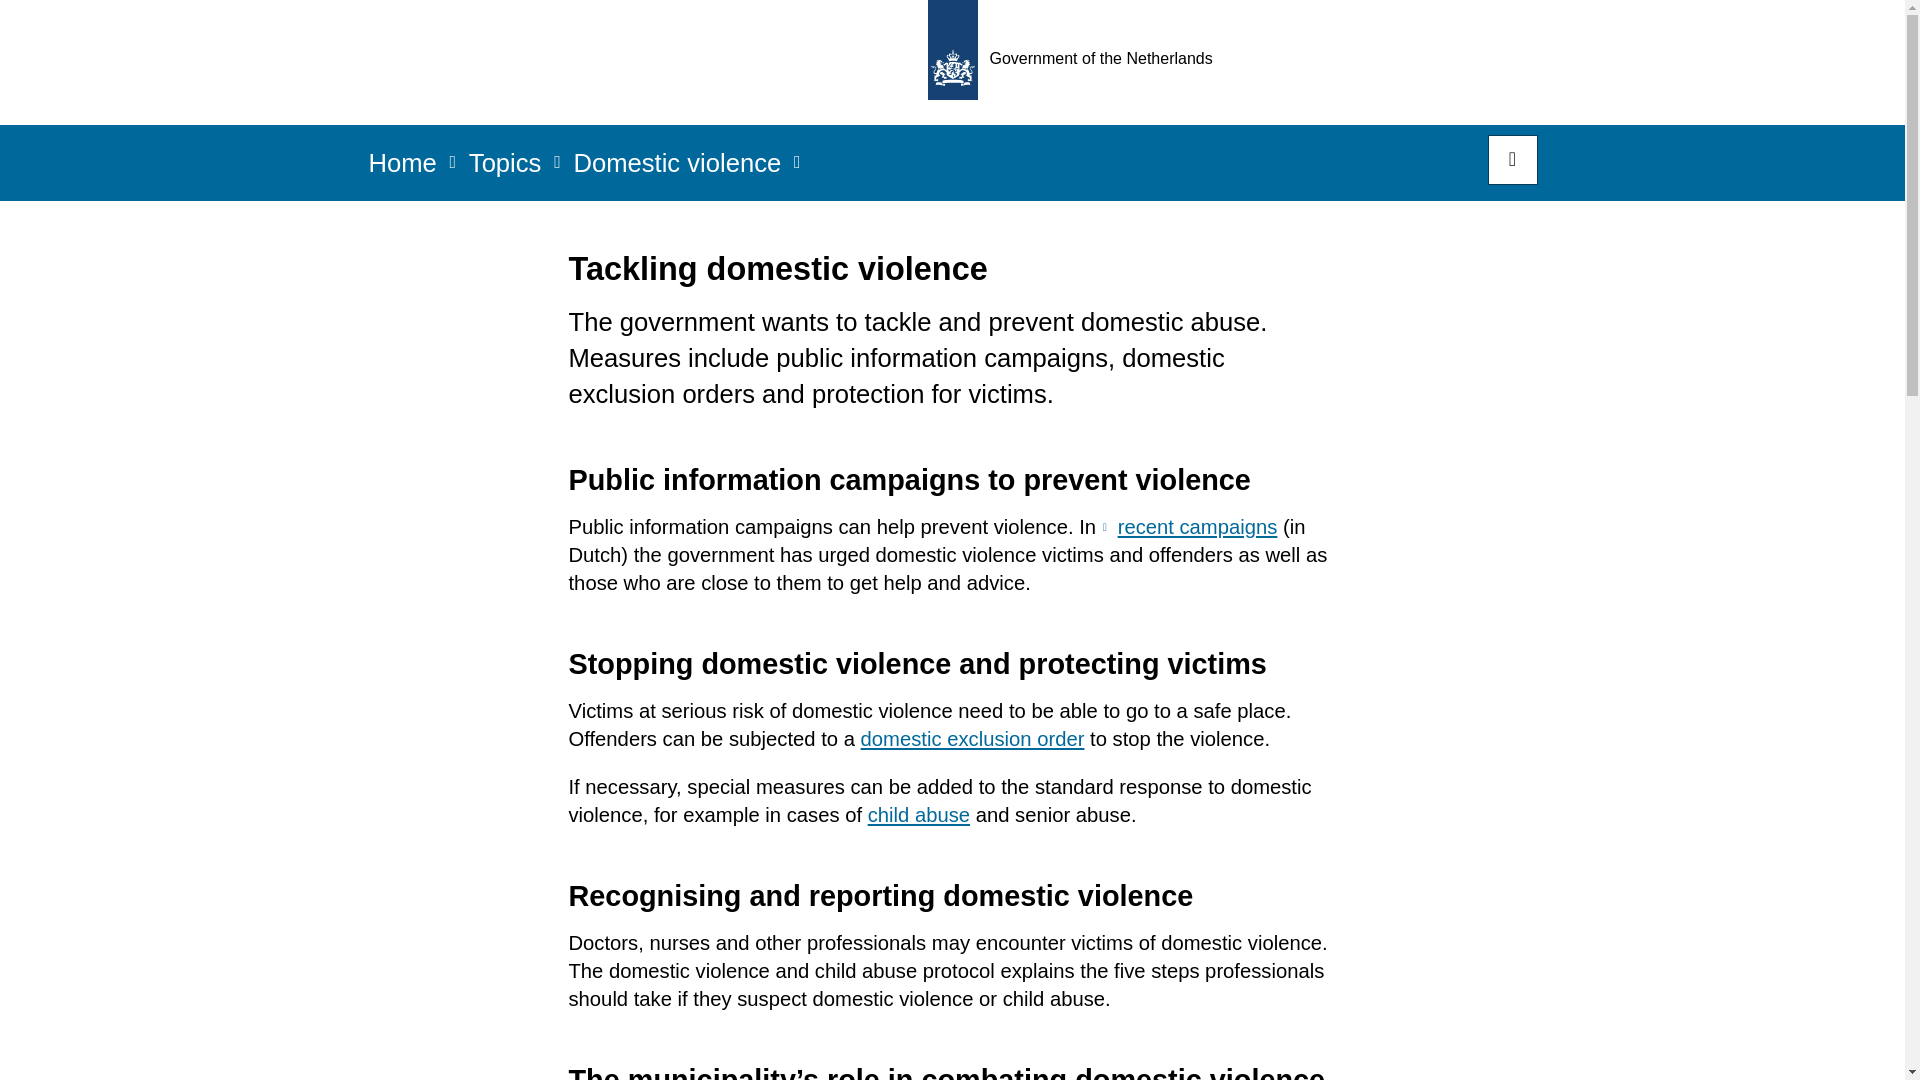  What do you see at coordinates (1512, 160) in the screenshot?
I see `Search` at bounding box center [1512, 160].